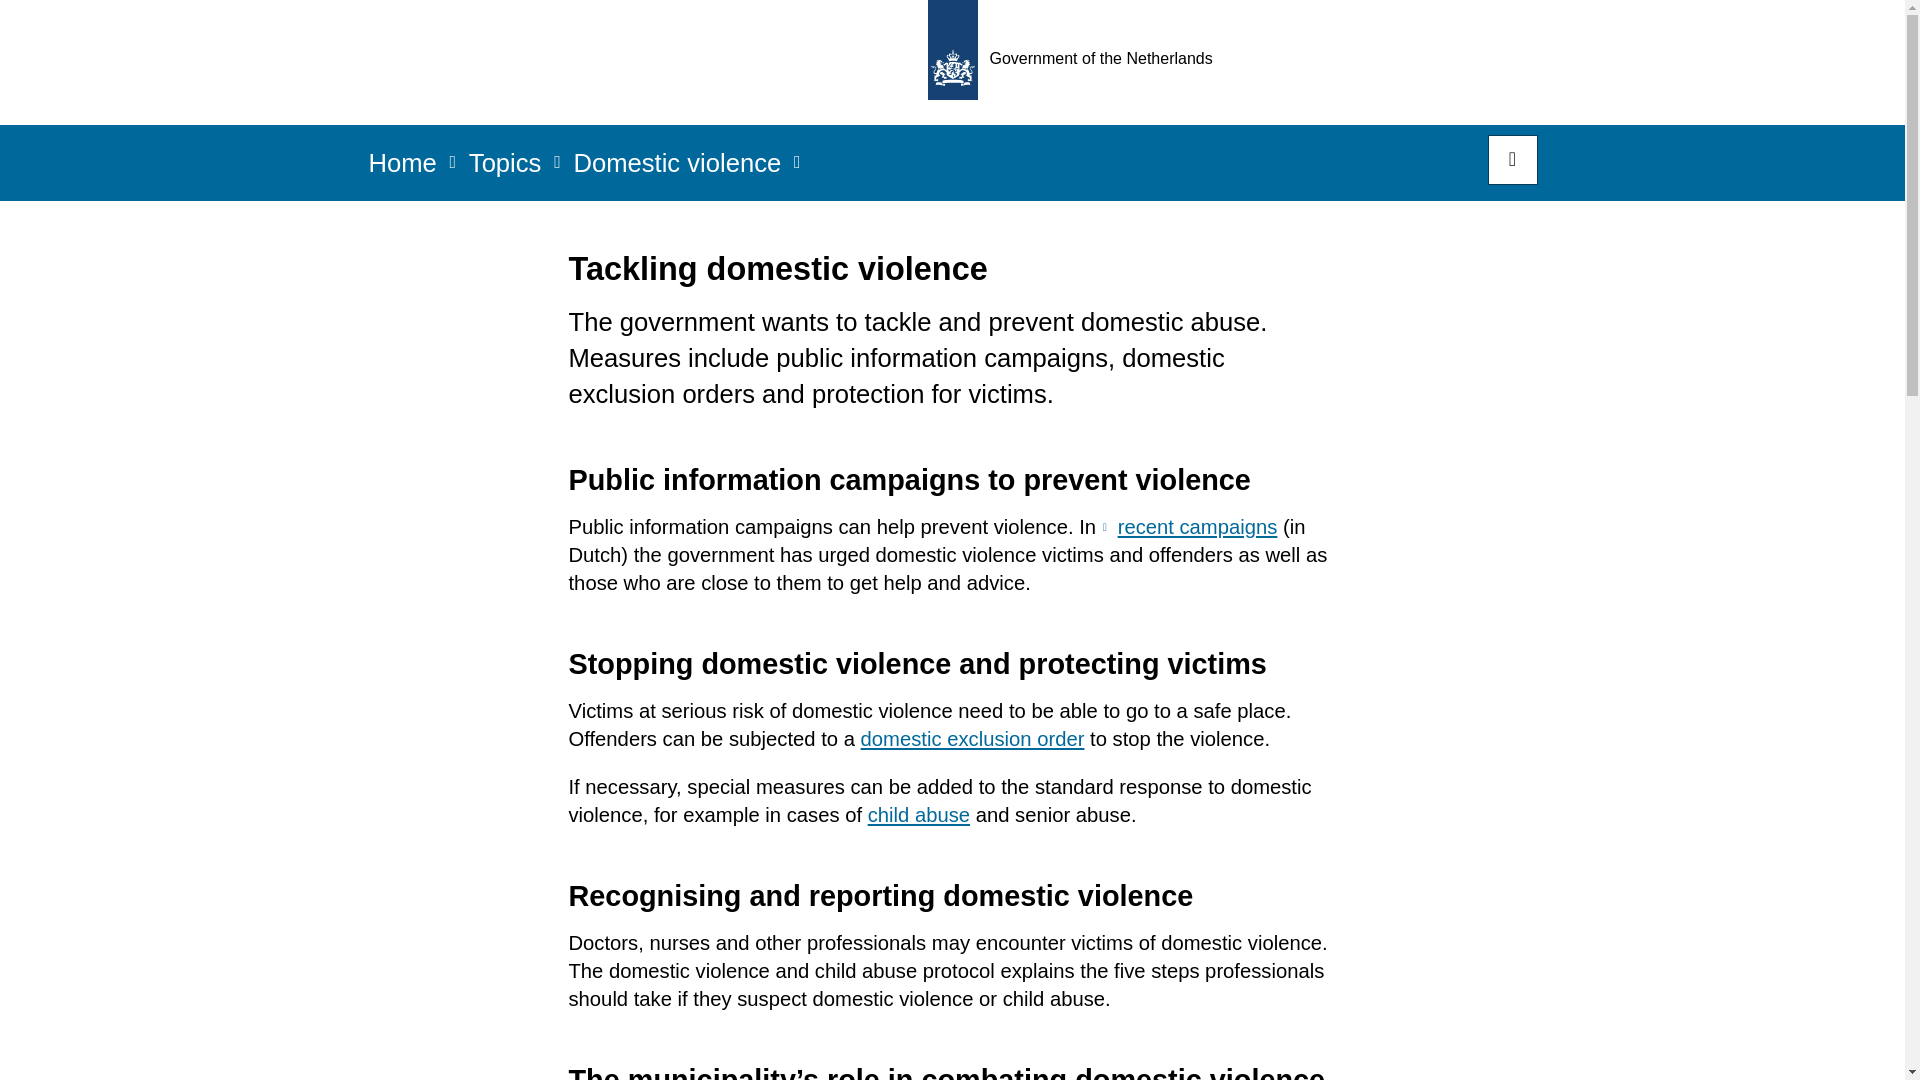  What do you see at coordinates (1512, 160) in the screenshot?
I see `Search` at bounding box center [1512, 160].